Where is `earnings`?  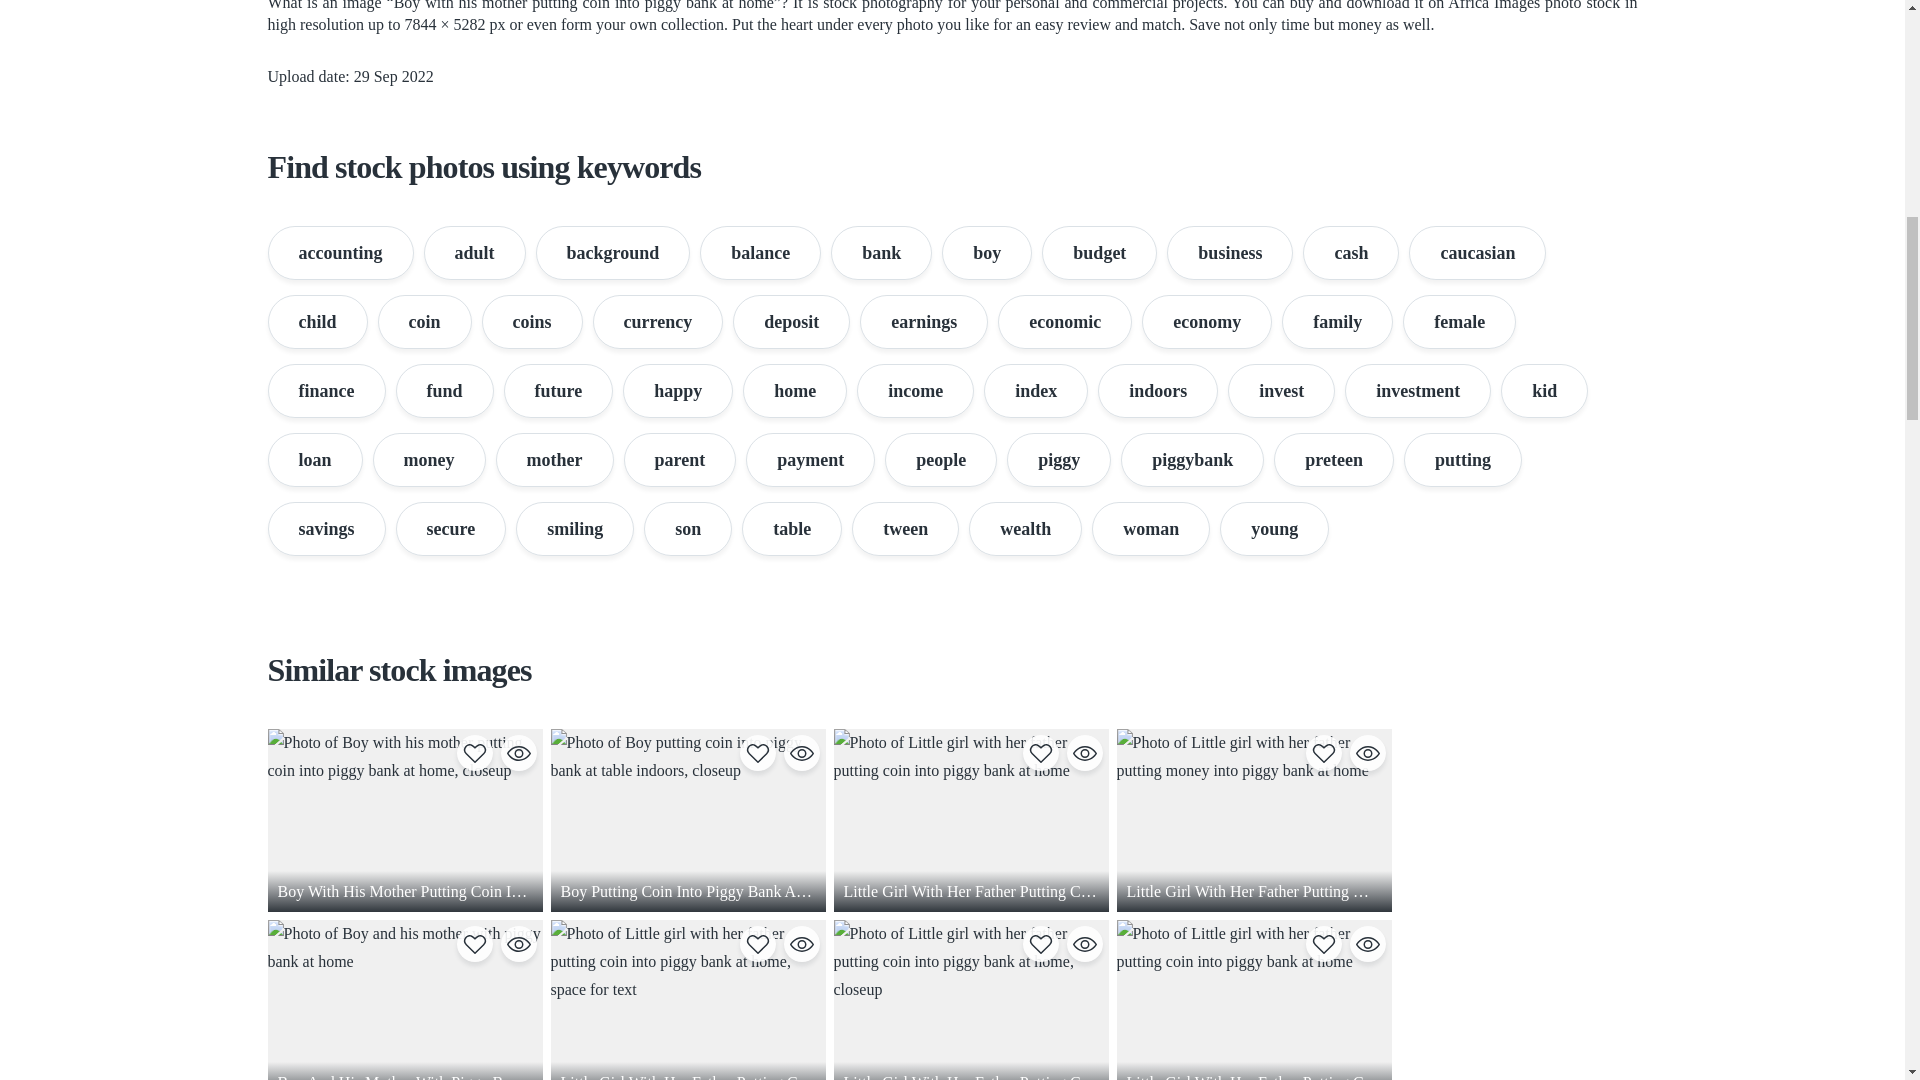
earnings is located at coordinates (924, 321).